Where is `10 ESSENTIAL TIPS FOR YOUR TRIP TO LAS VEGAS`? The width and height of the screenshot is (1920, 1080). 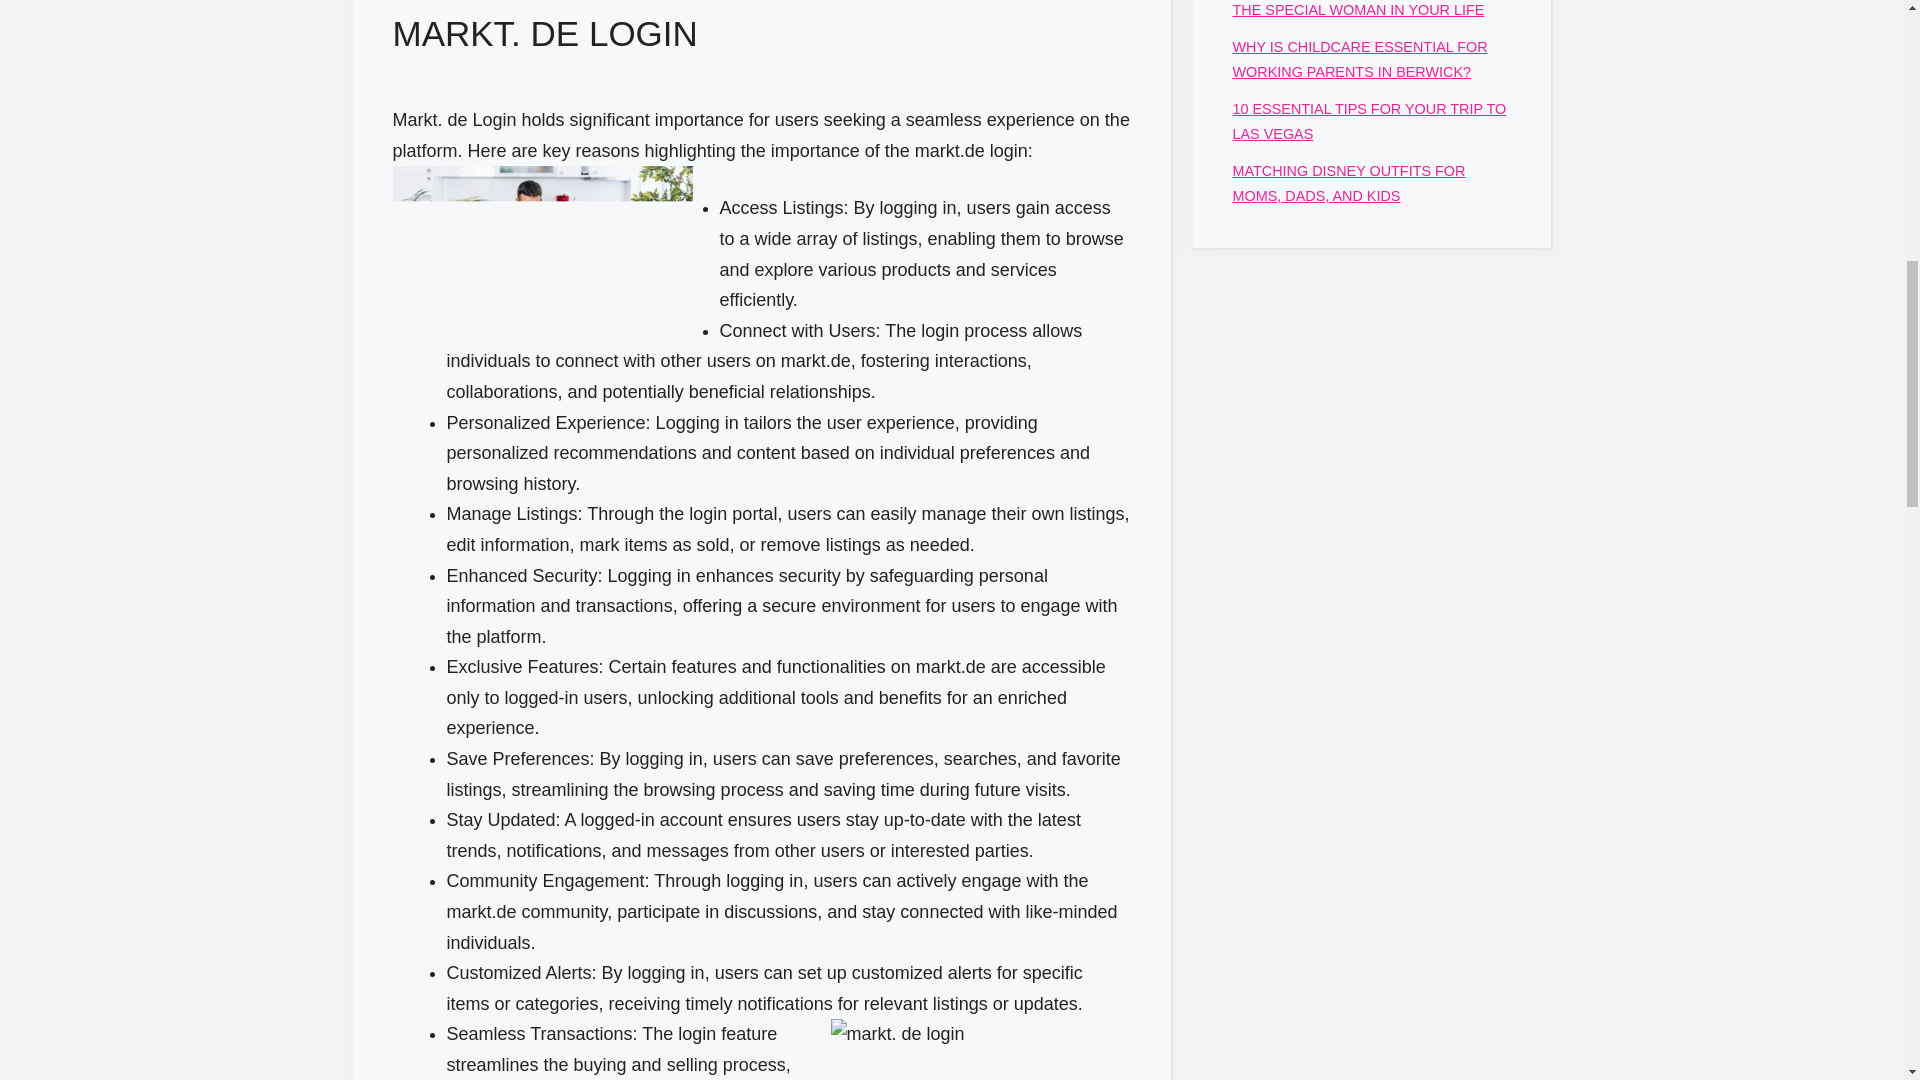 10 ESSENTIAL TIPS FOR YOUR TRIP TO LAS VEGAS is located at coordinates (1368, 121).